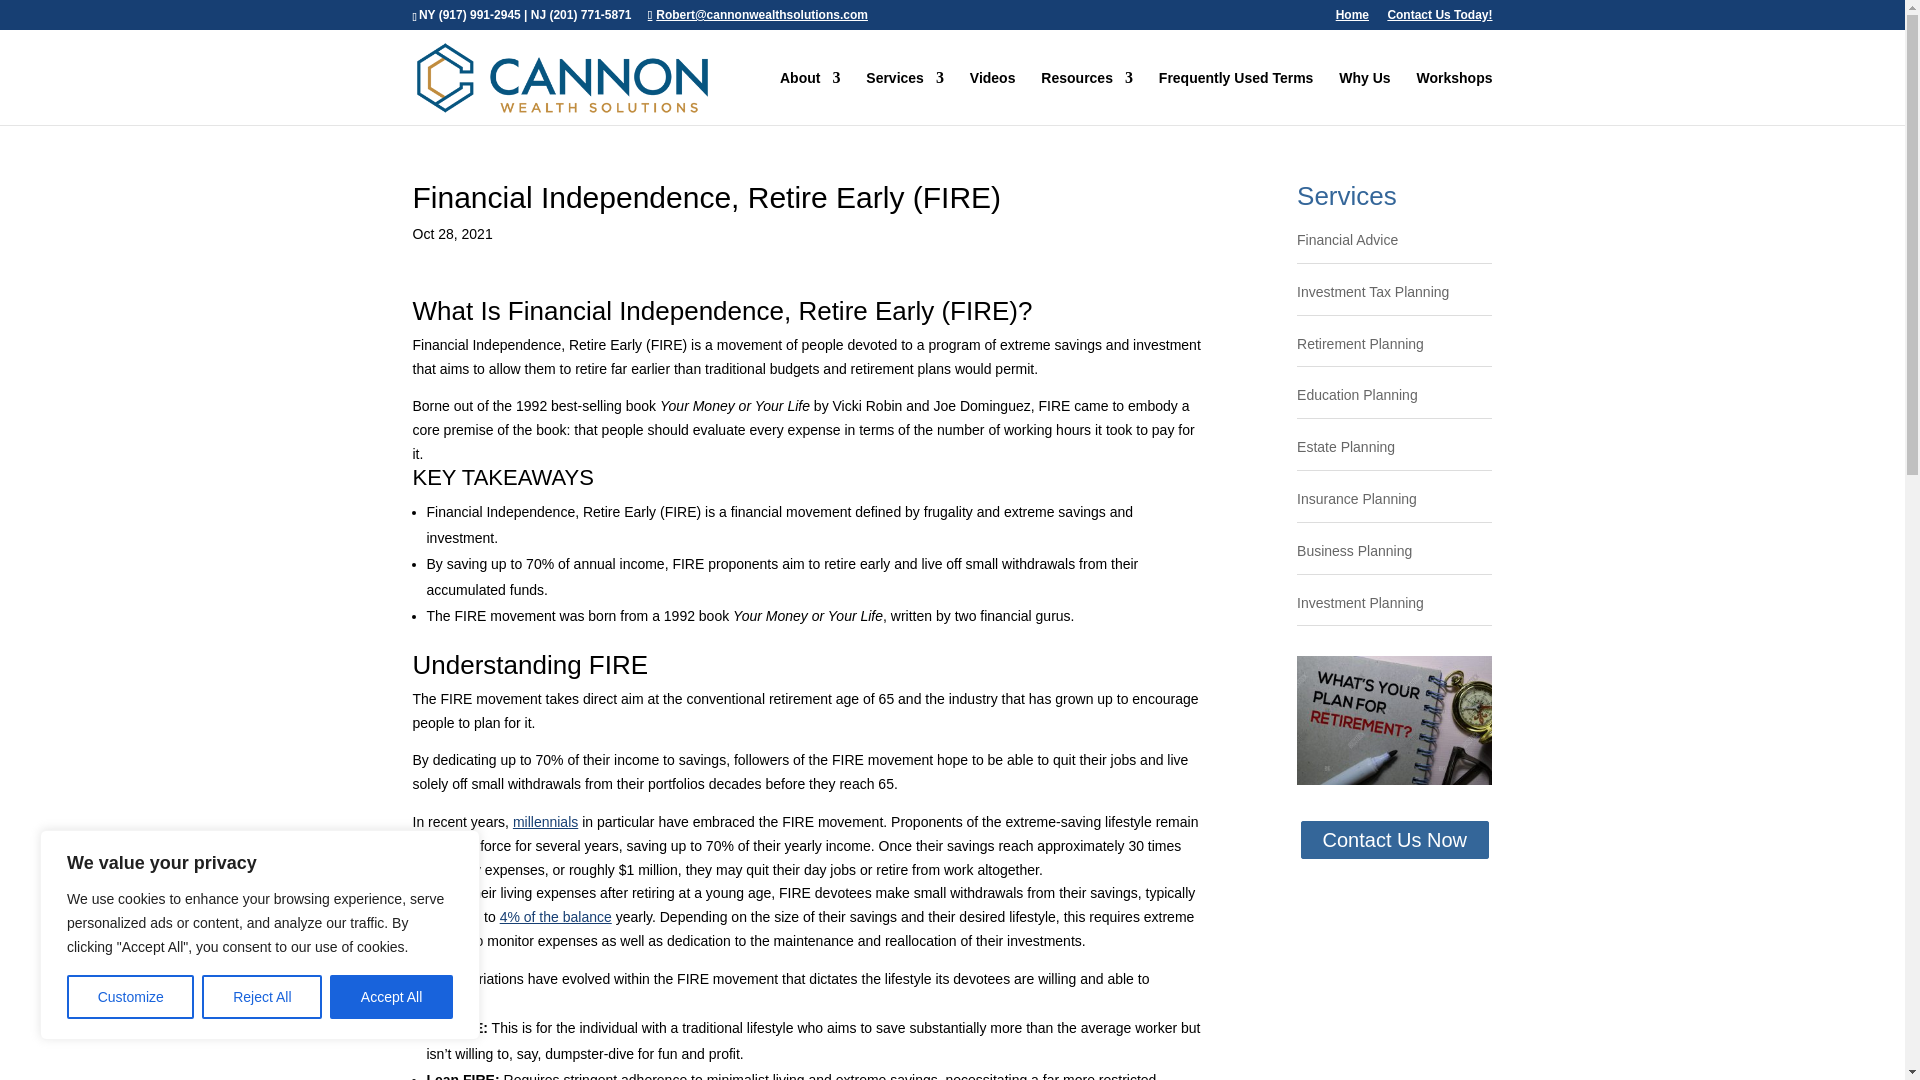 This screenshot has width=1920, height=1080. Describe the element at coordinates (1364, 98) in the screenshot. I see `Why Us` at that location.